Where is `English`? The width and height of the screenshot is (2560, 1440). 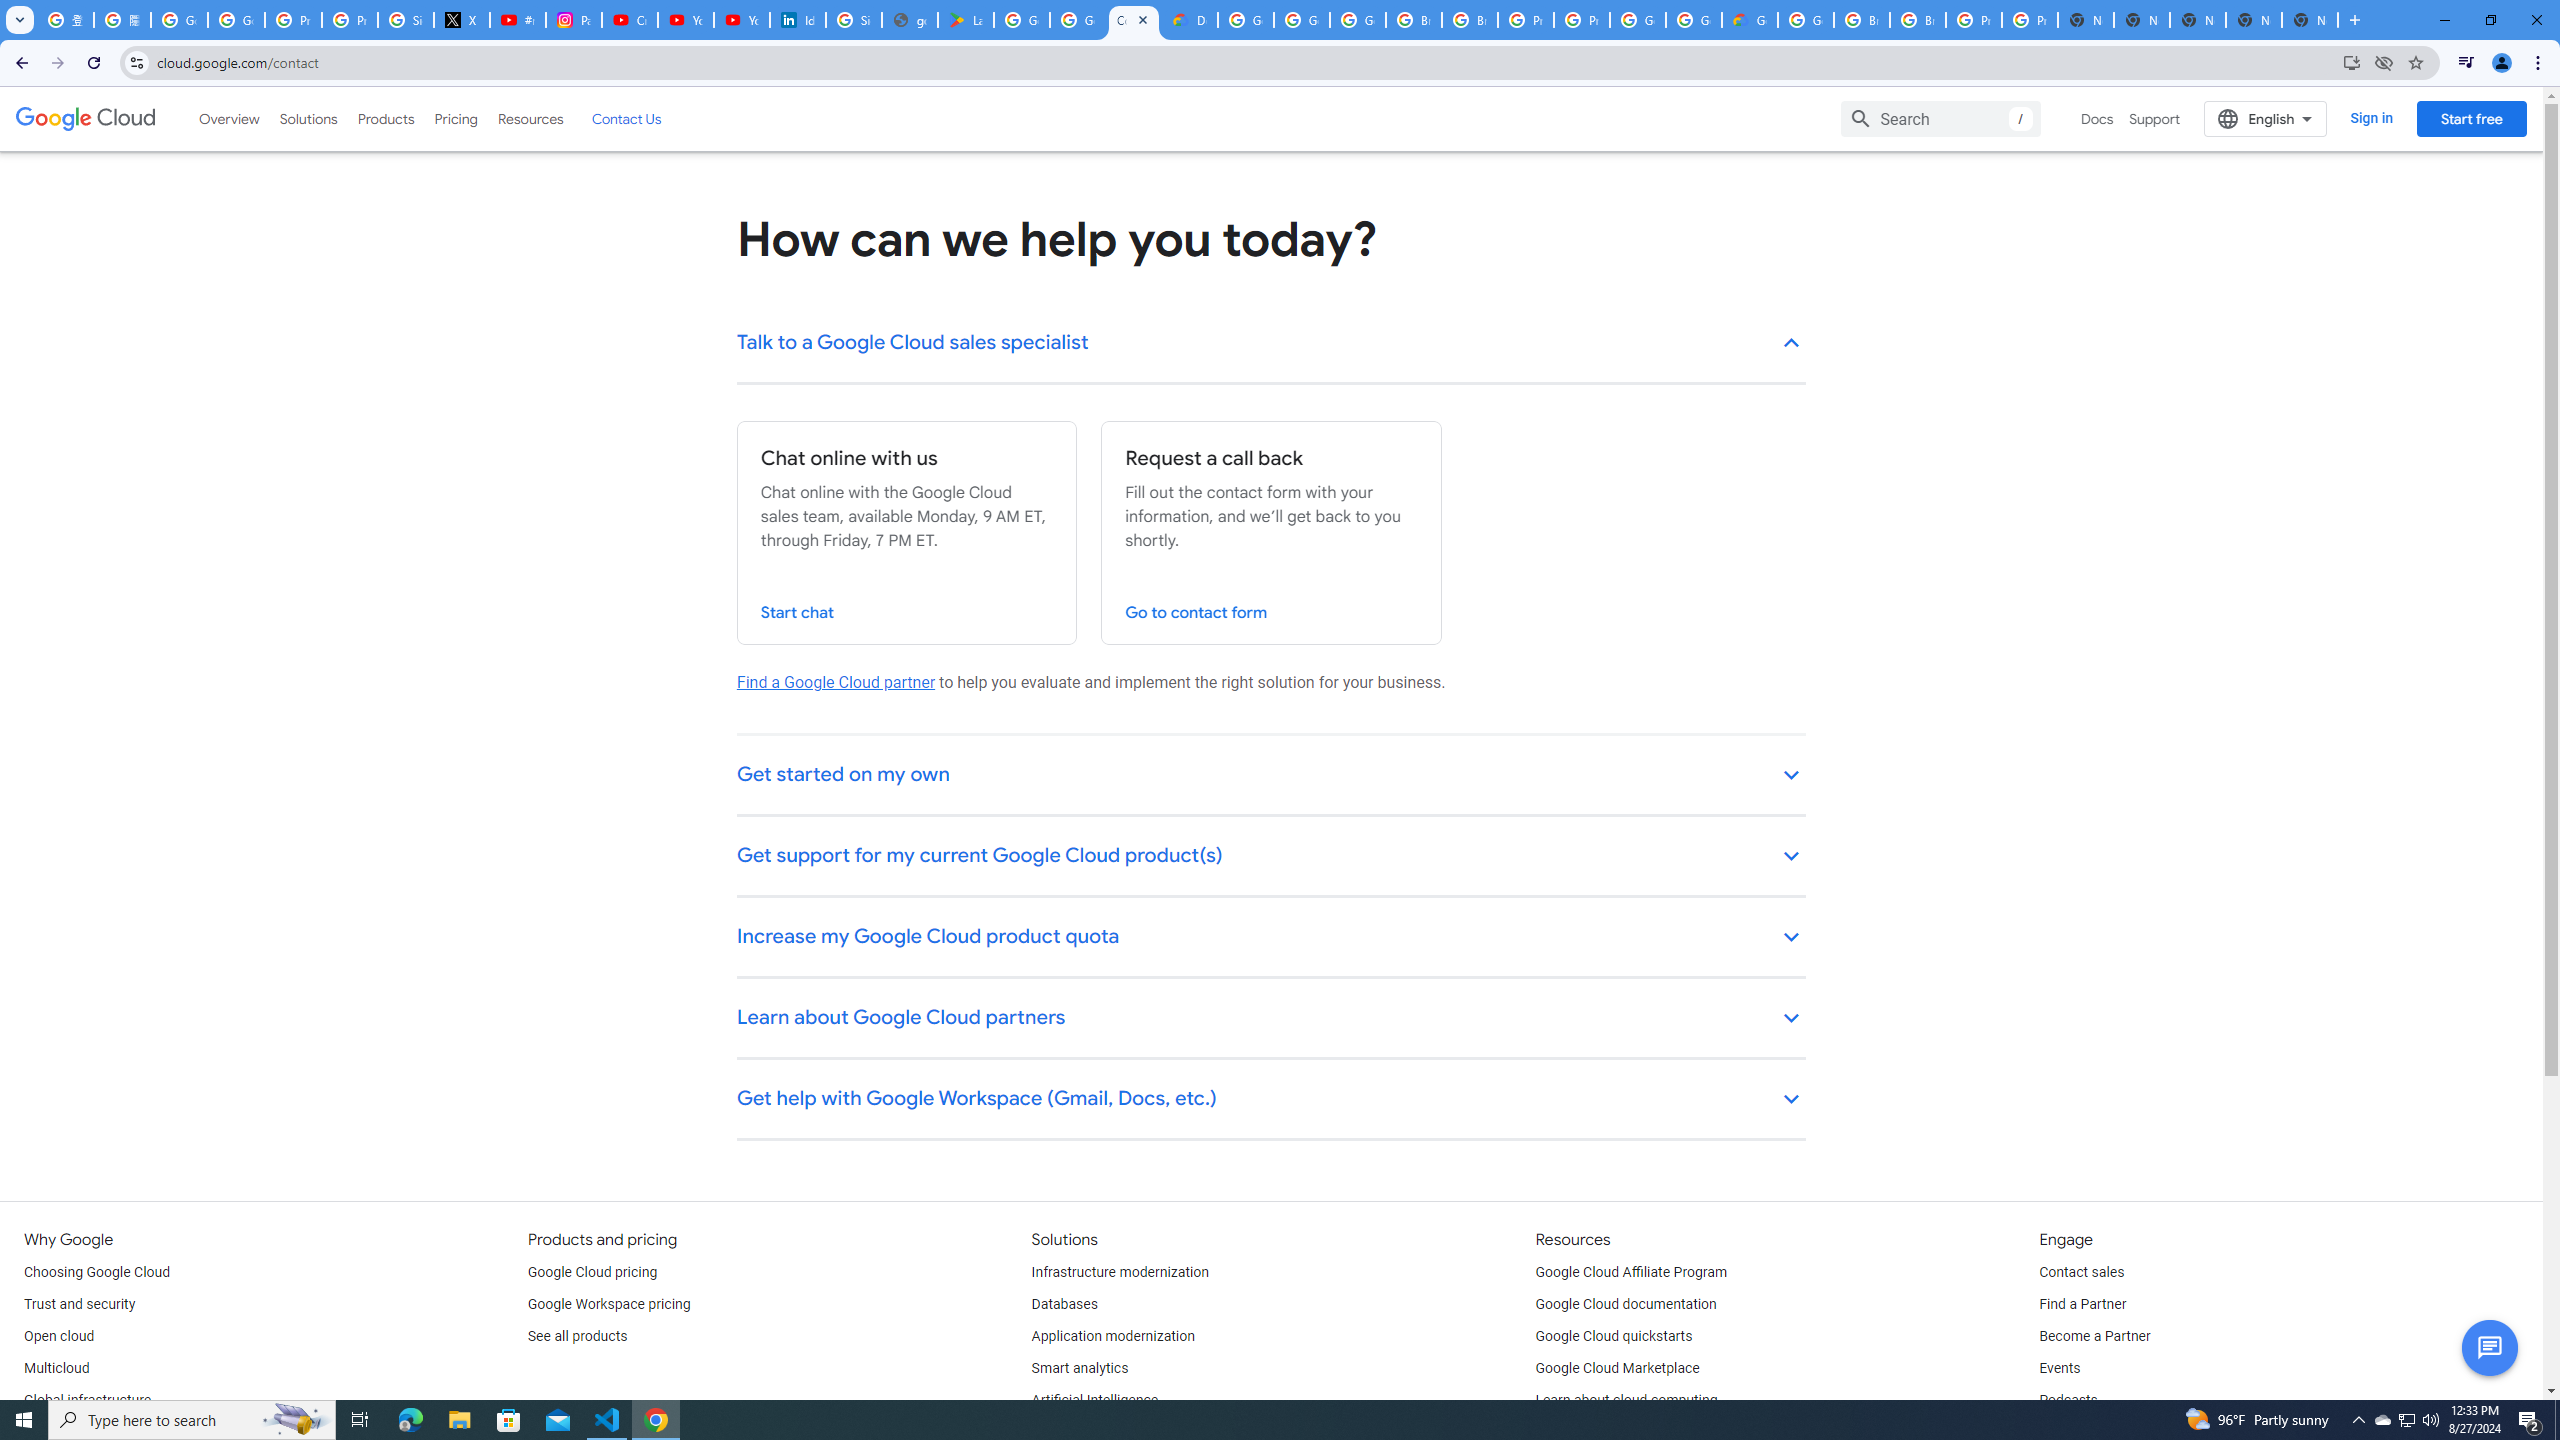
English is located at coordinates (2266, 118).